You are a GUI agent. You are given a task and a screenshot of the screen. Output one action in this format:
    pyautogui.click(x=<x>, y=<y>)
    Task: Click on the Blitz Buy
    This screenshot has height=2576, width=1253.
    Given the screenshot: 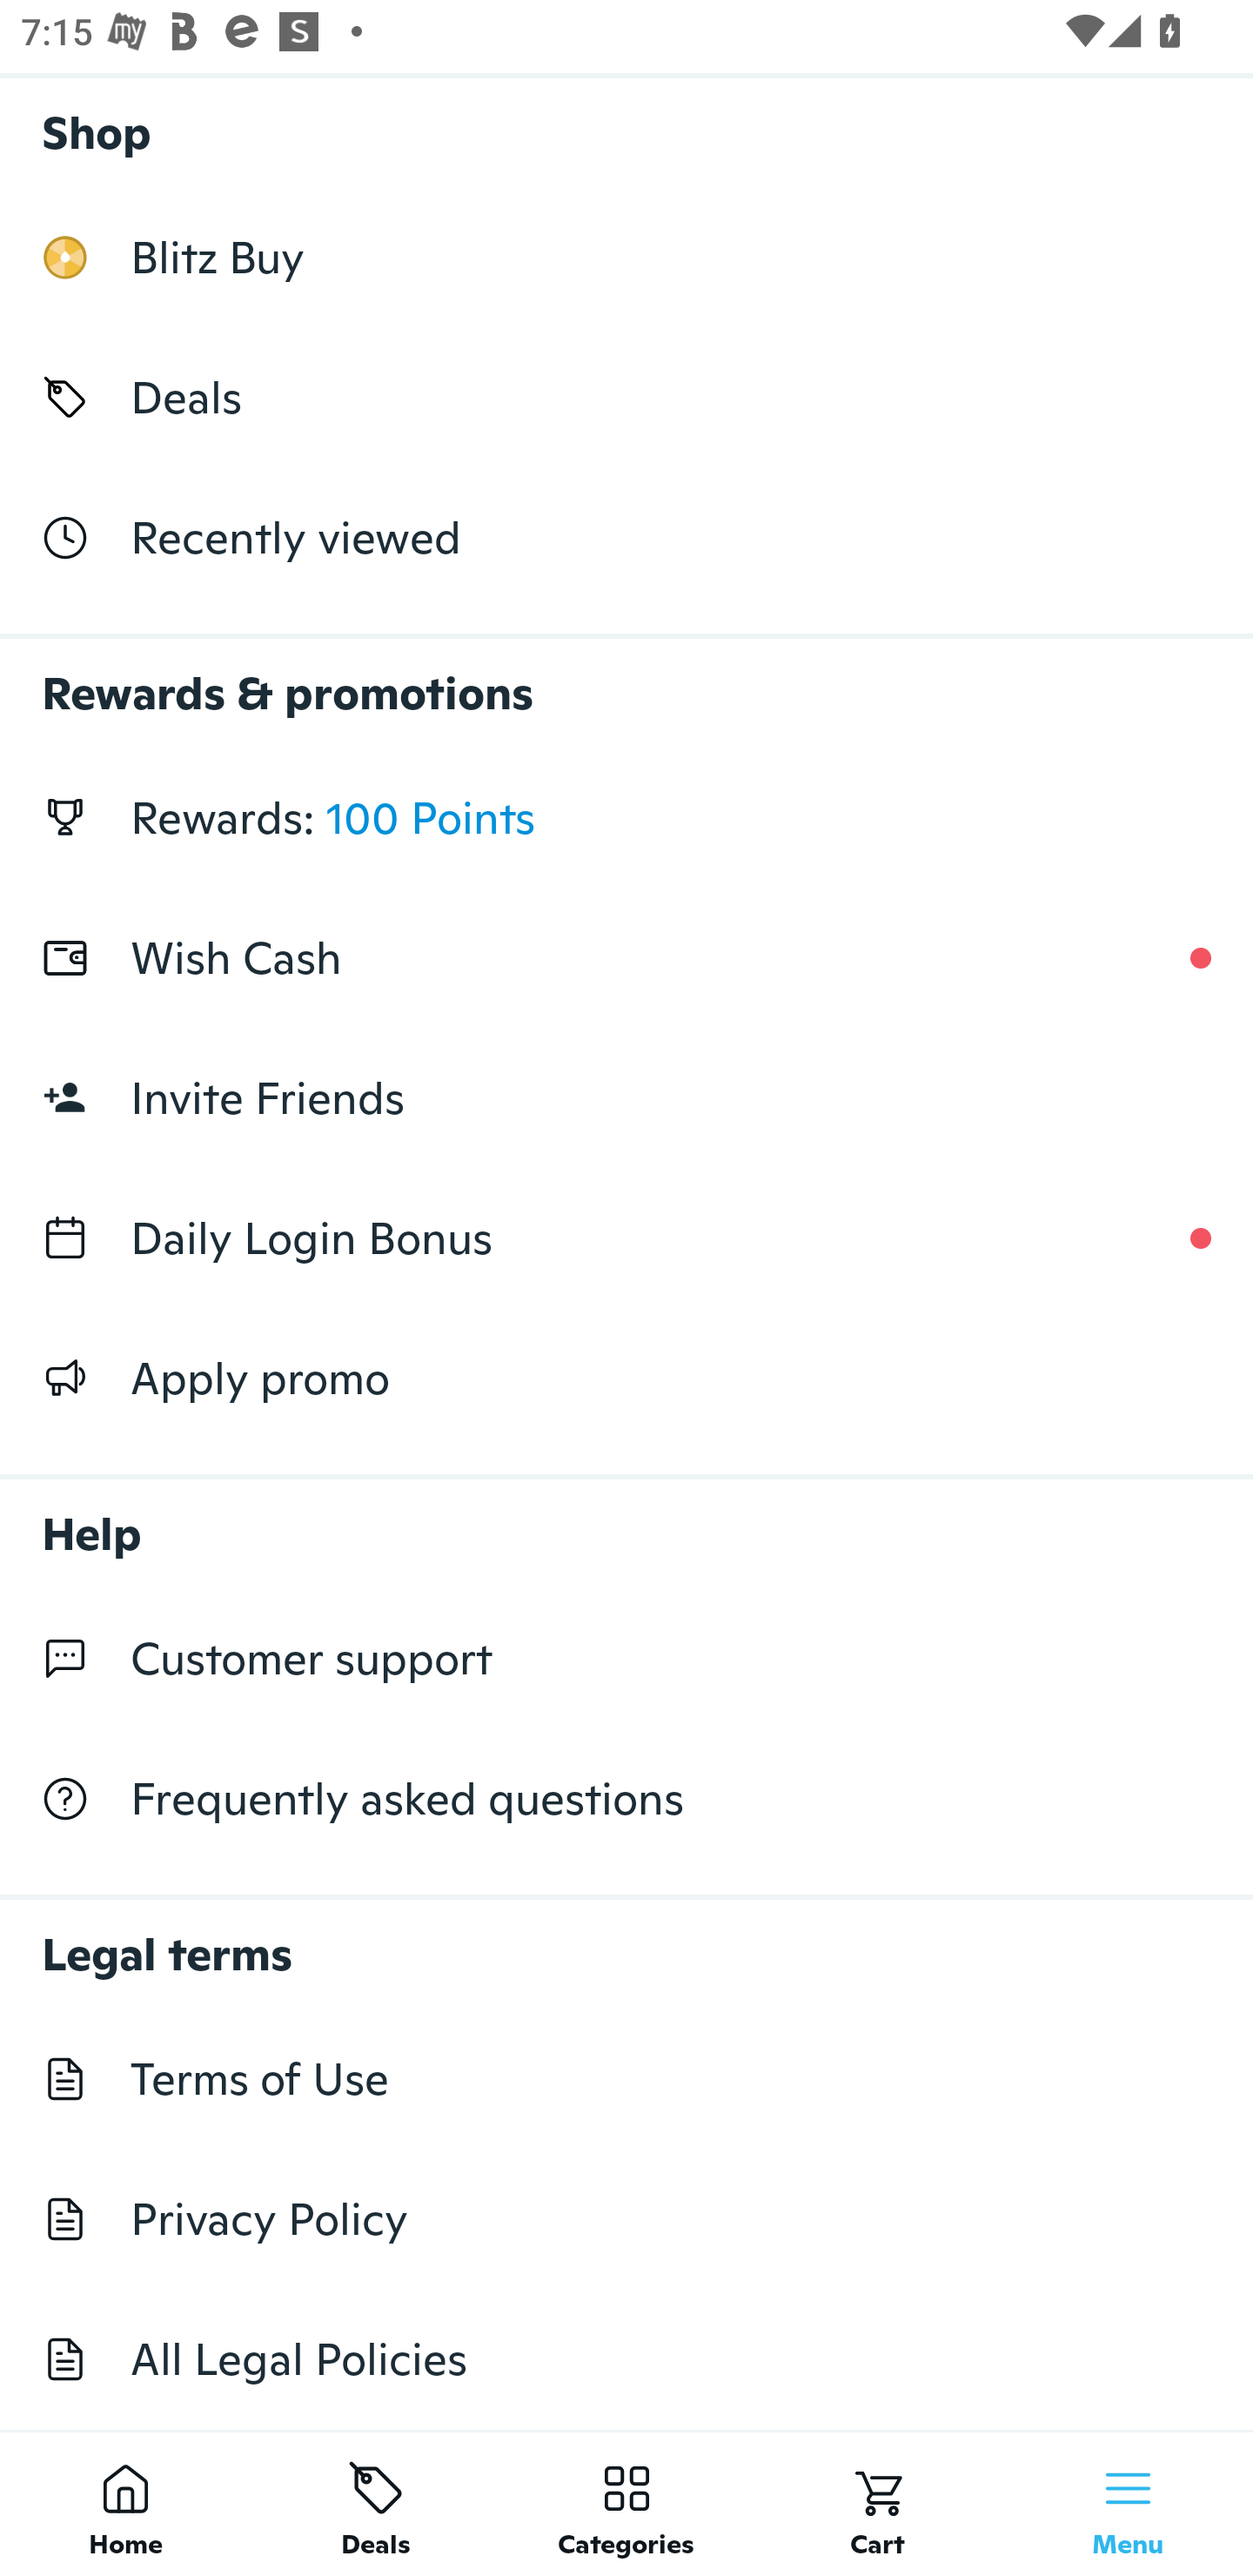 What is the action you would take?
    pyautogui.click(x=626, y=258)
    